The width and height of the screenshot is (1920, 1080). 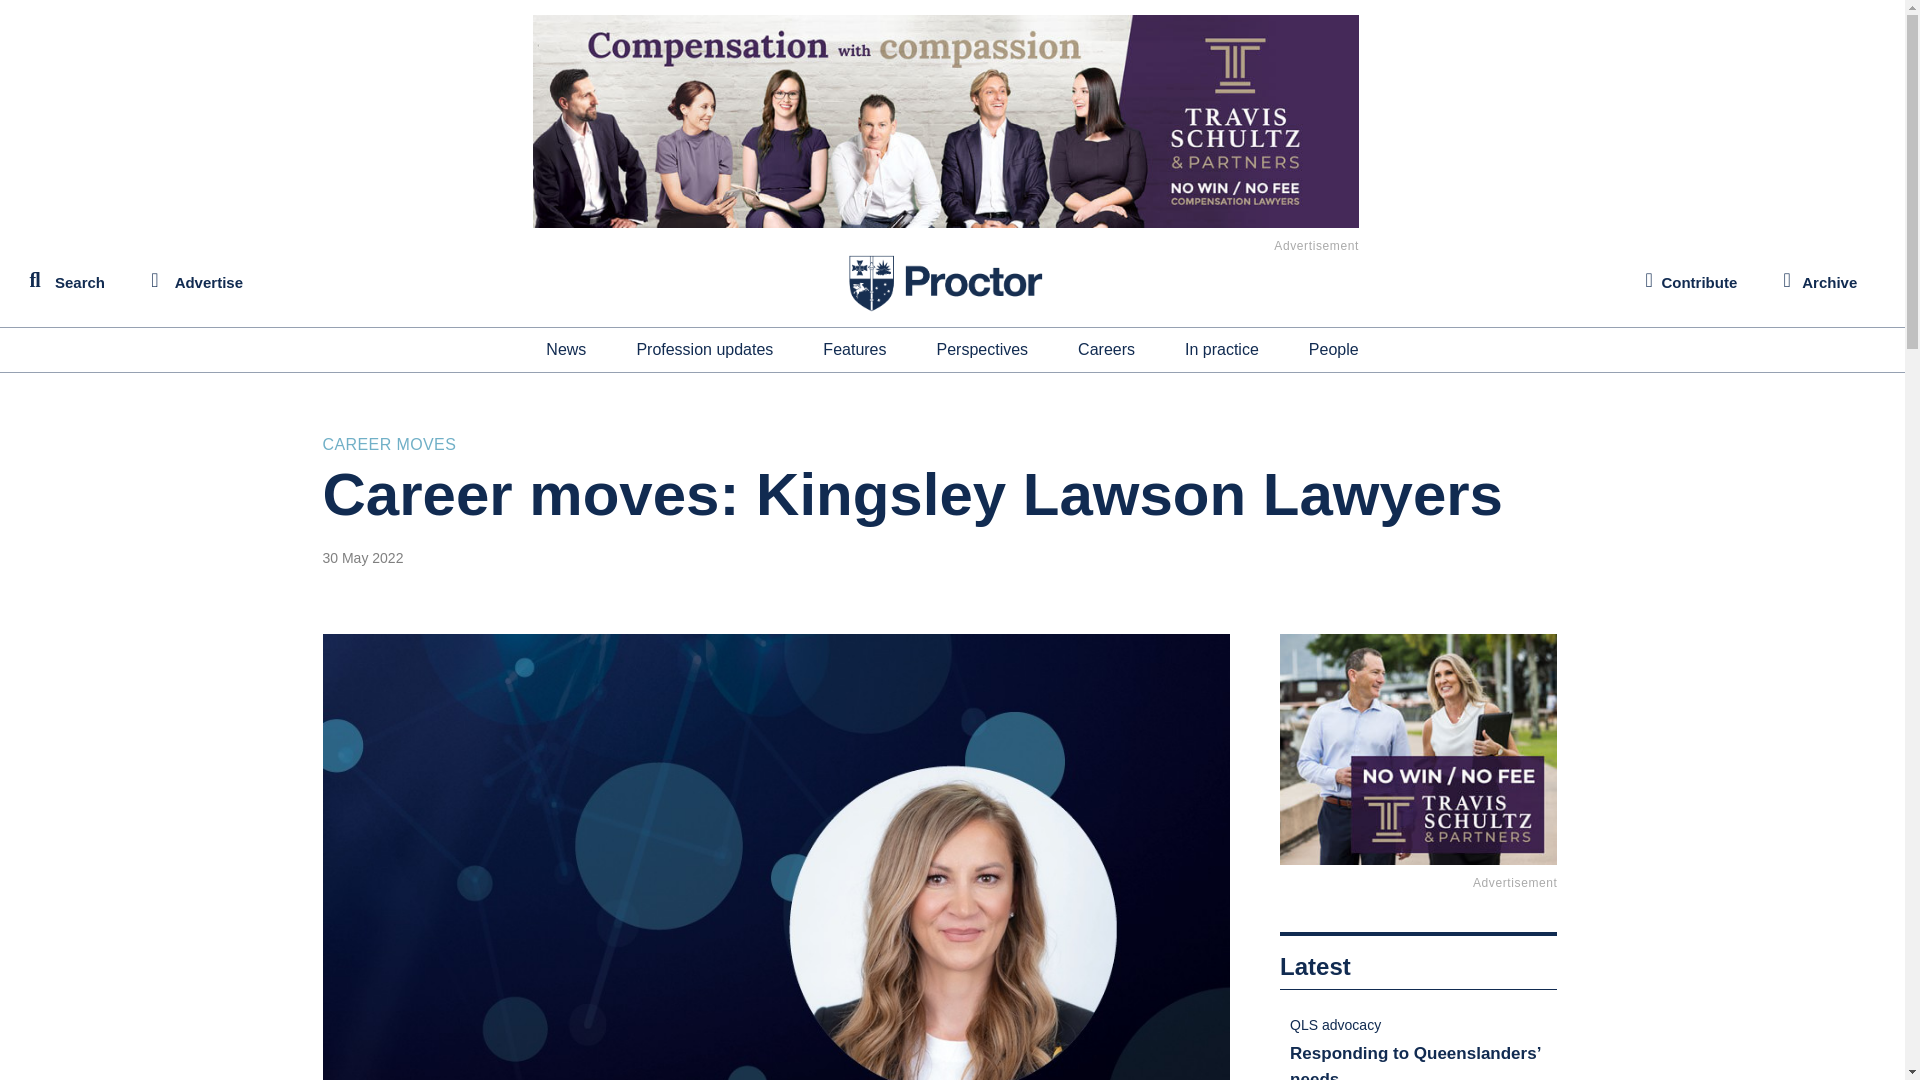 What do you see at coordinates (704, 350) in the screenshot?
I see `Profession updates` at bounding box center [704, 350].